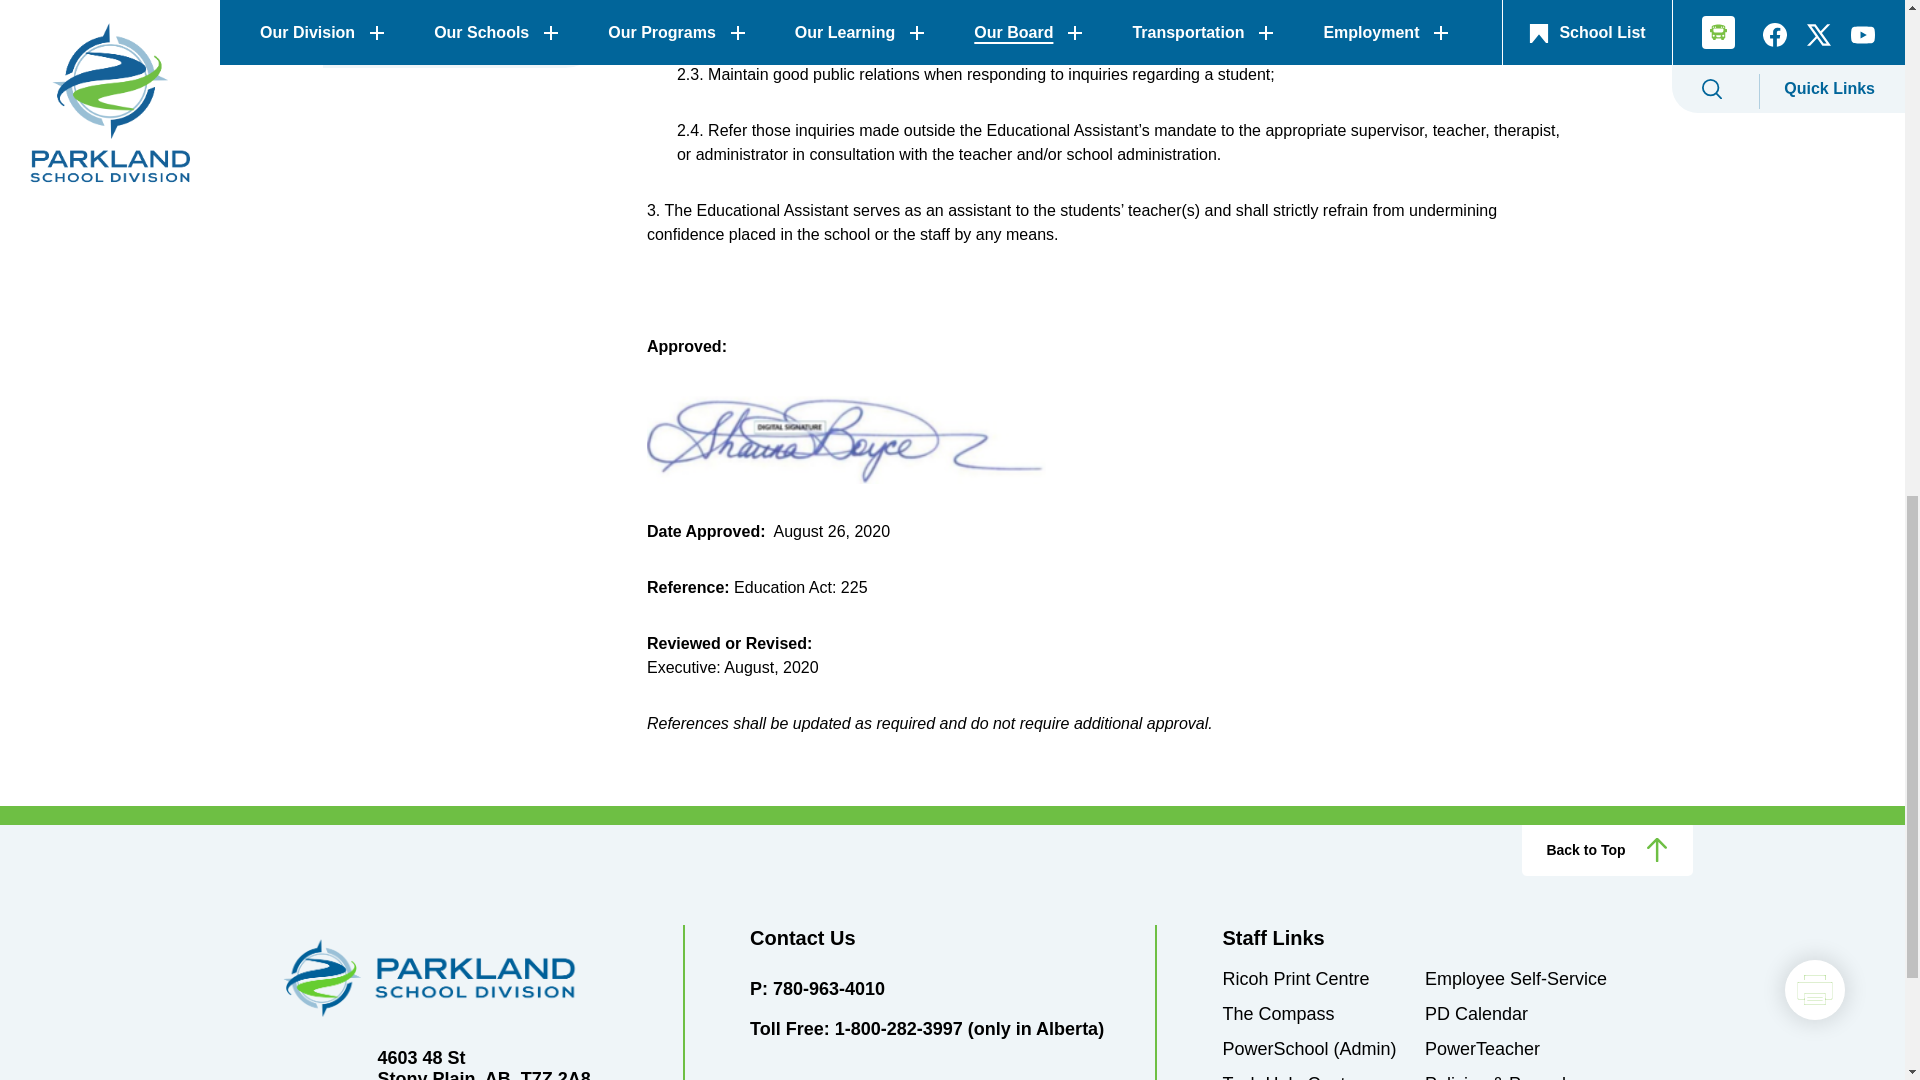  Describe the element at coordinates (1294, 978) in the screenshot. I see `Ricoh Print Centre` at that location.